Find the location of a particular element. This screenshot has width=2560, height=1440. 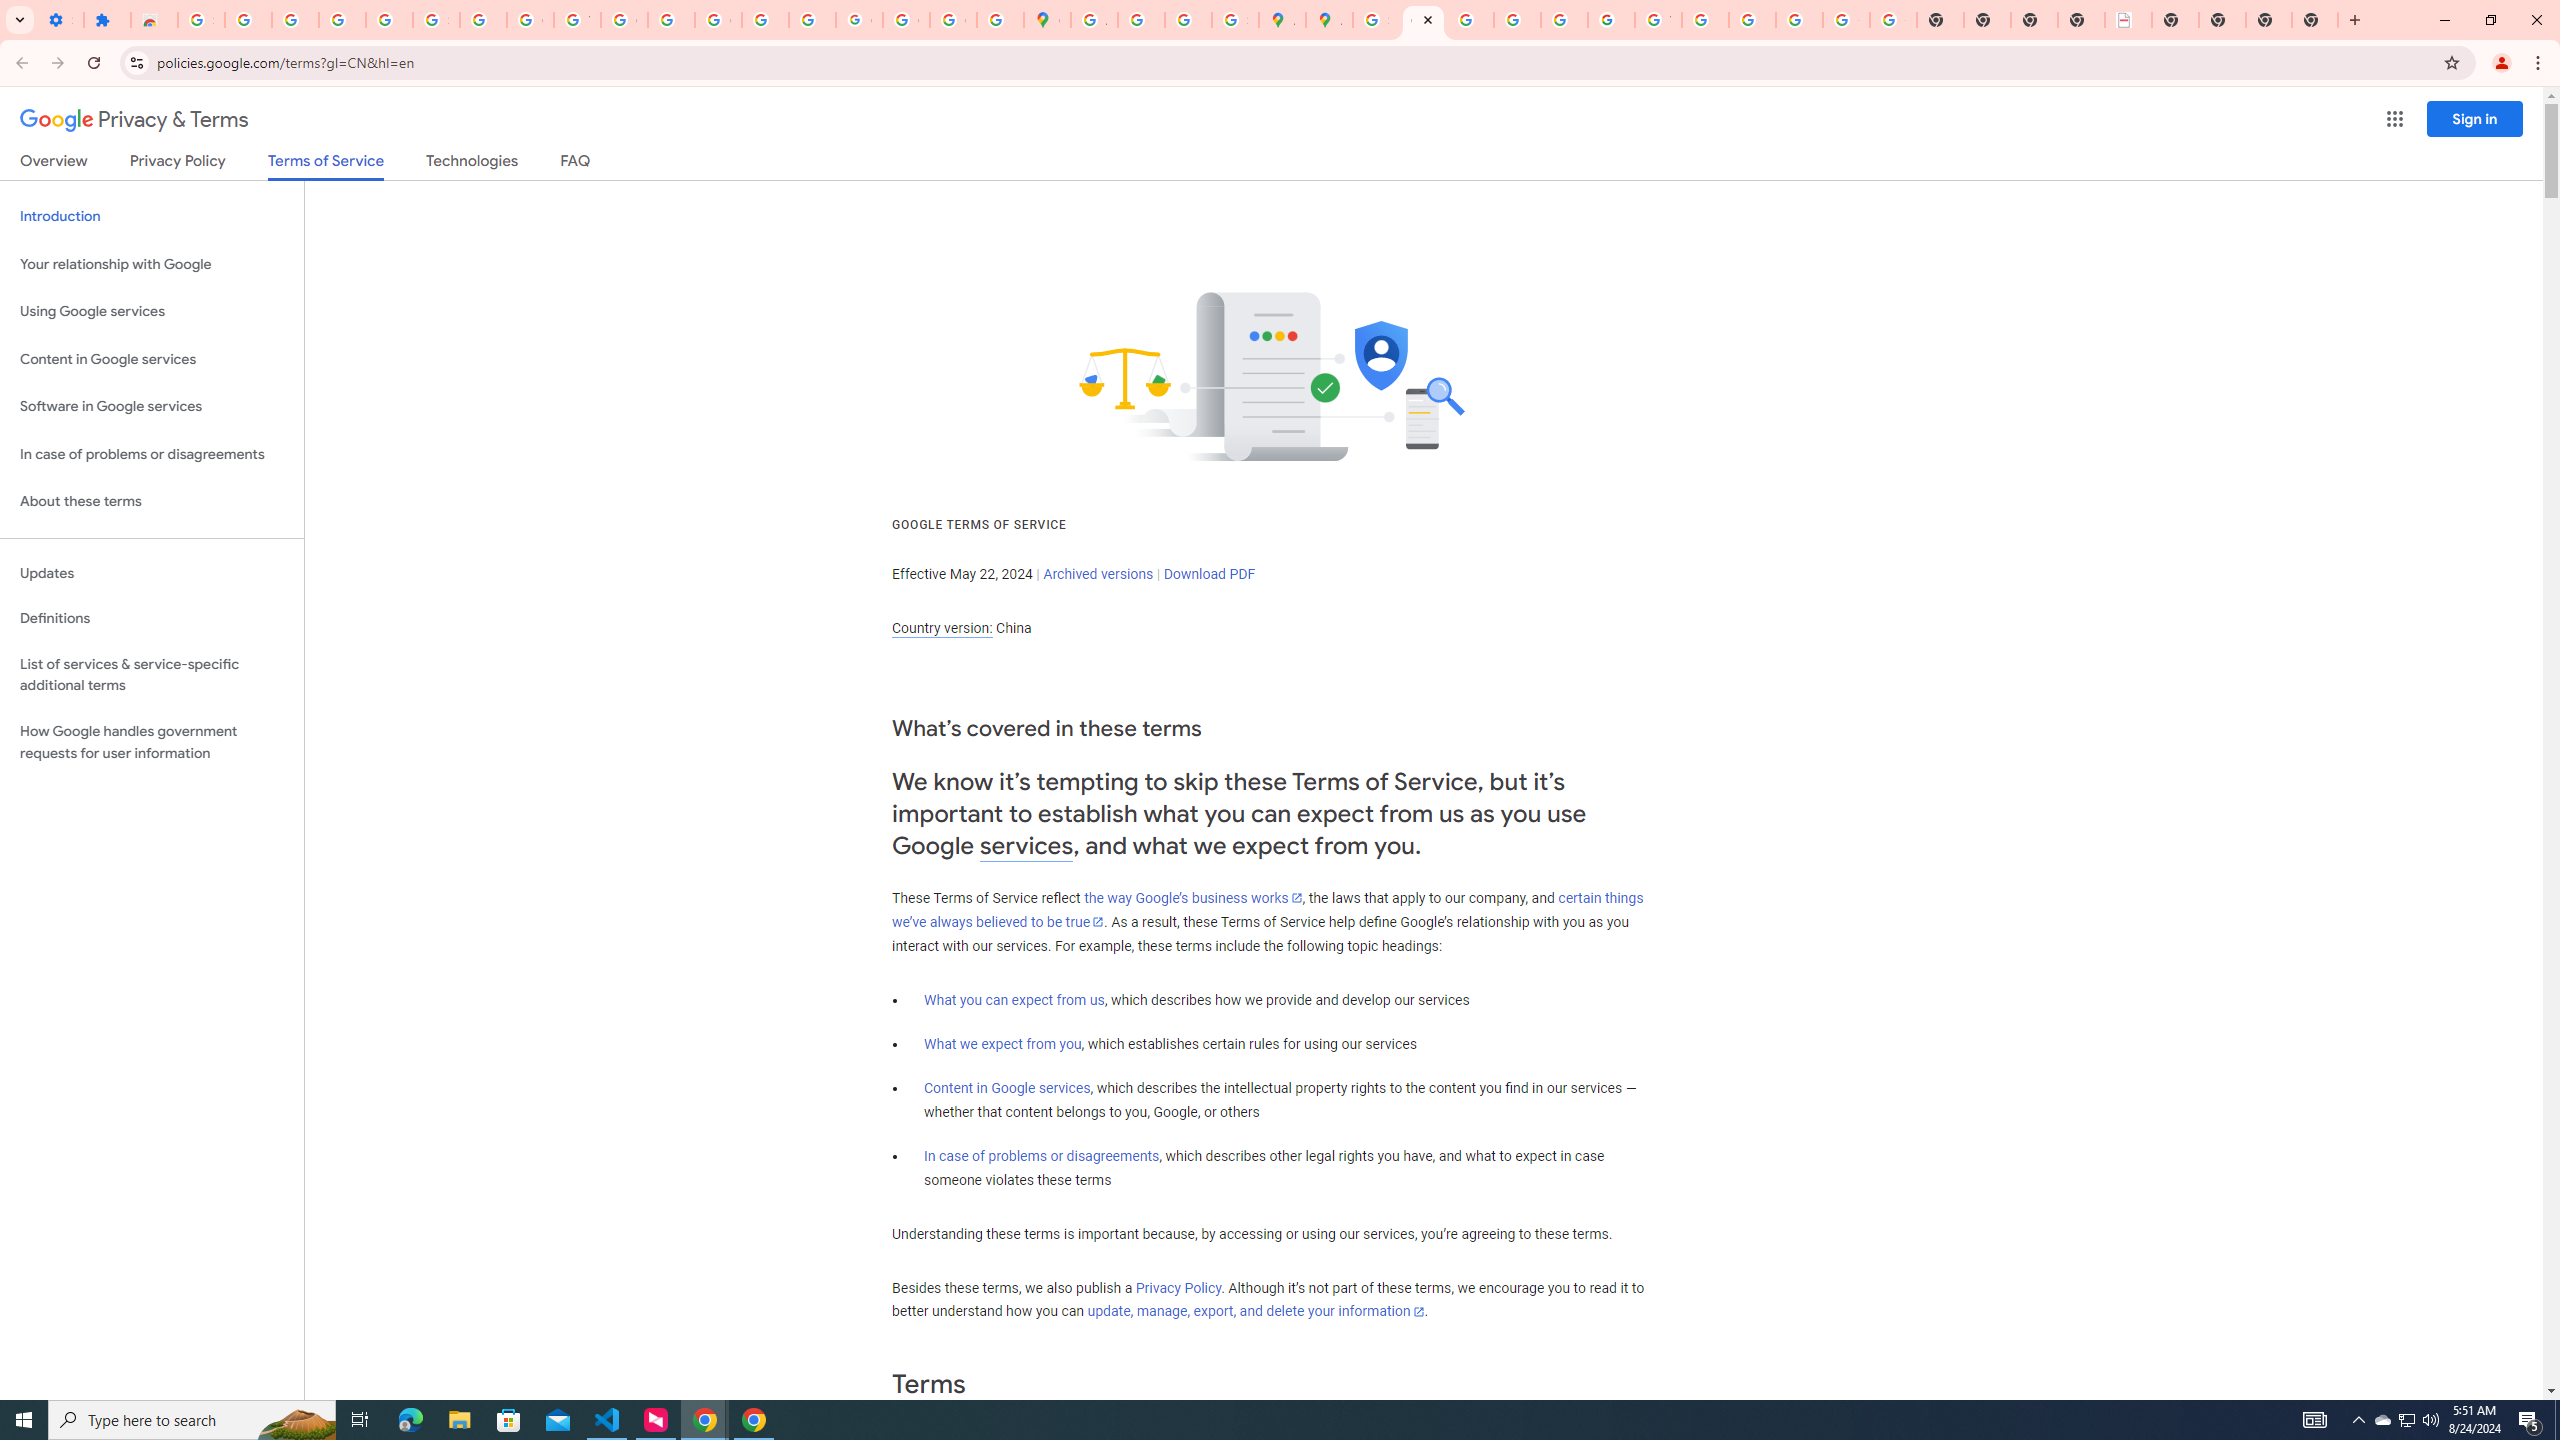

Settings - On startup is located at coordinates (60, 20).